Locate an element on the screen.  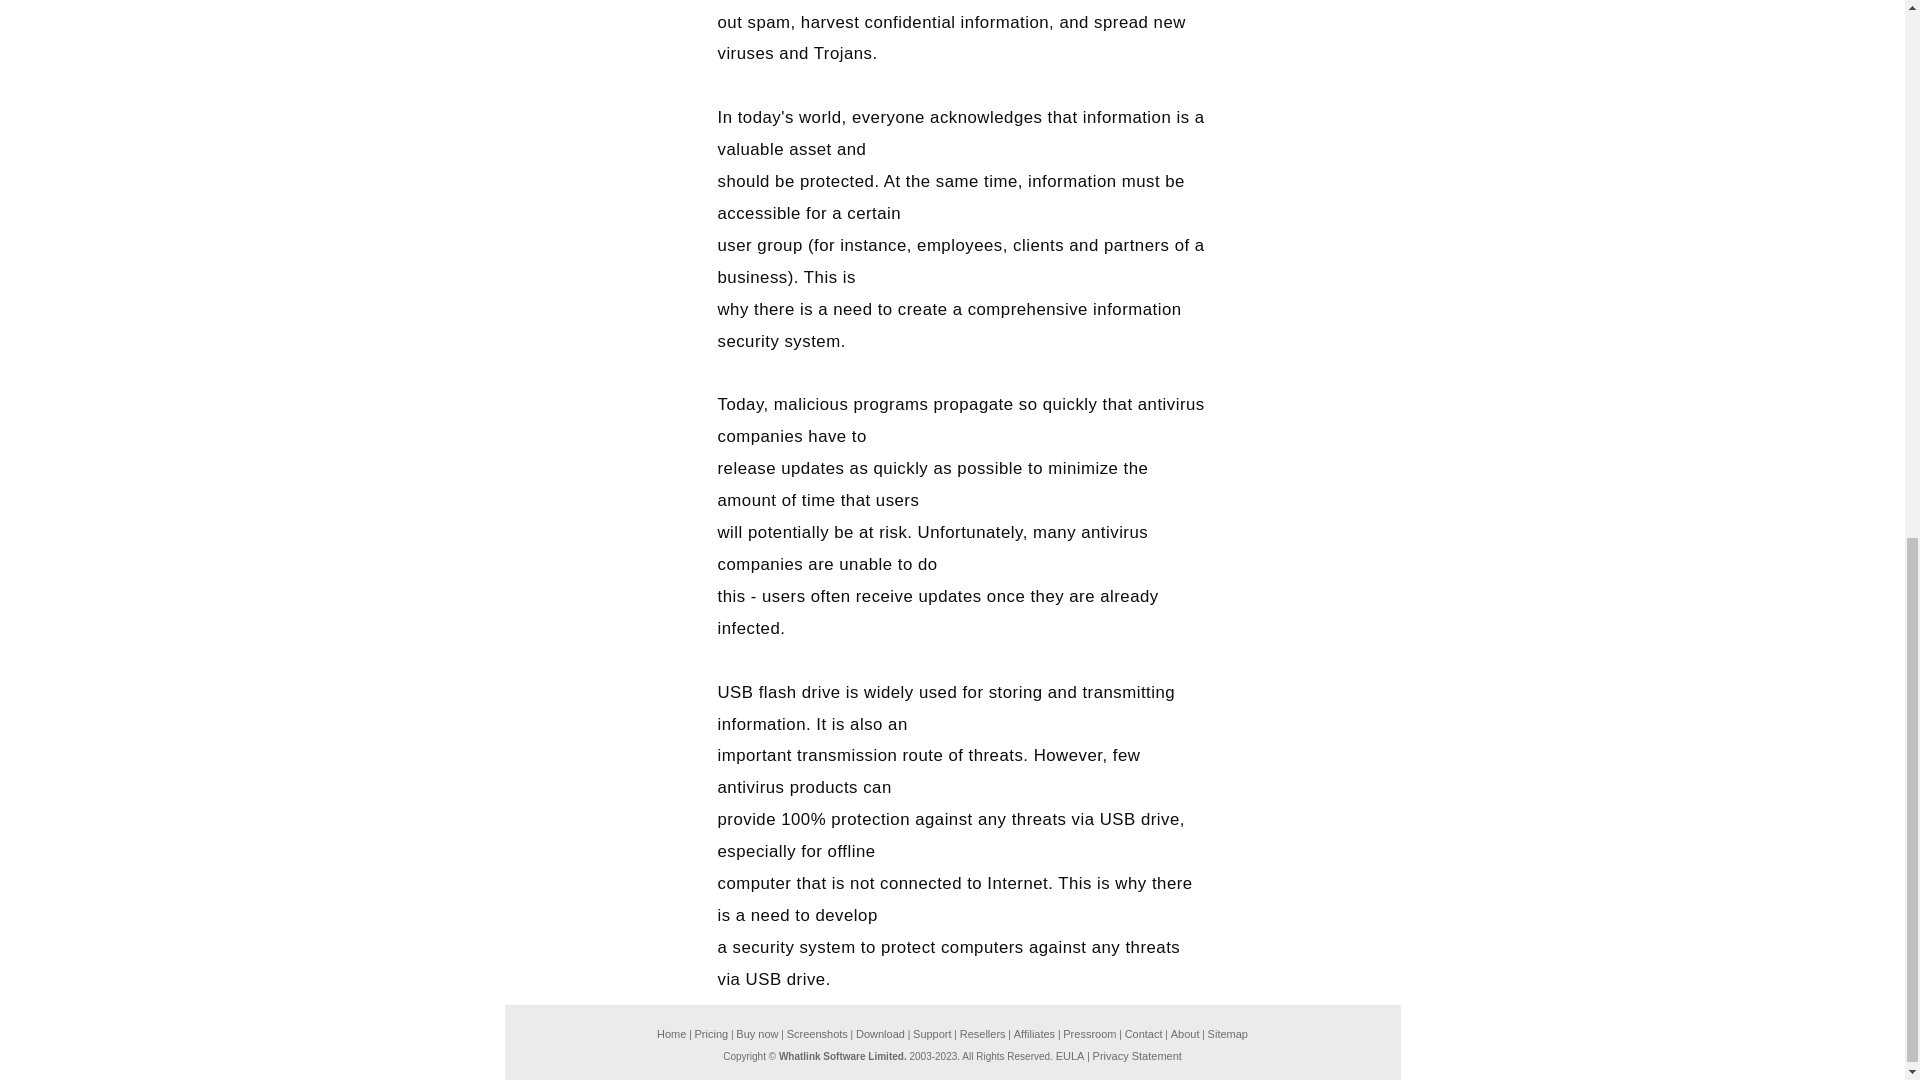
Home is located at coordinates (670, 1034).